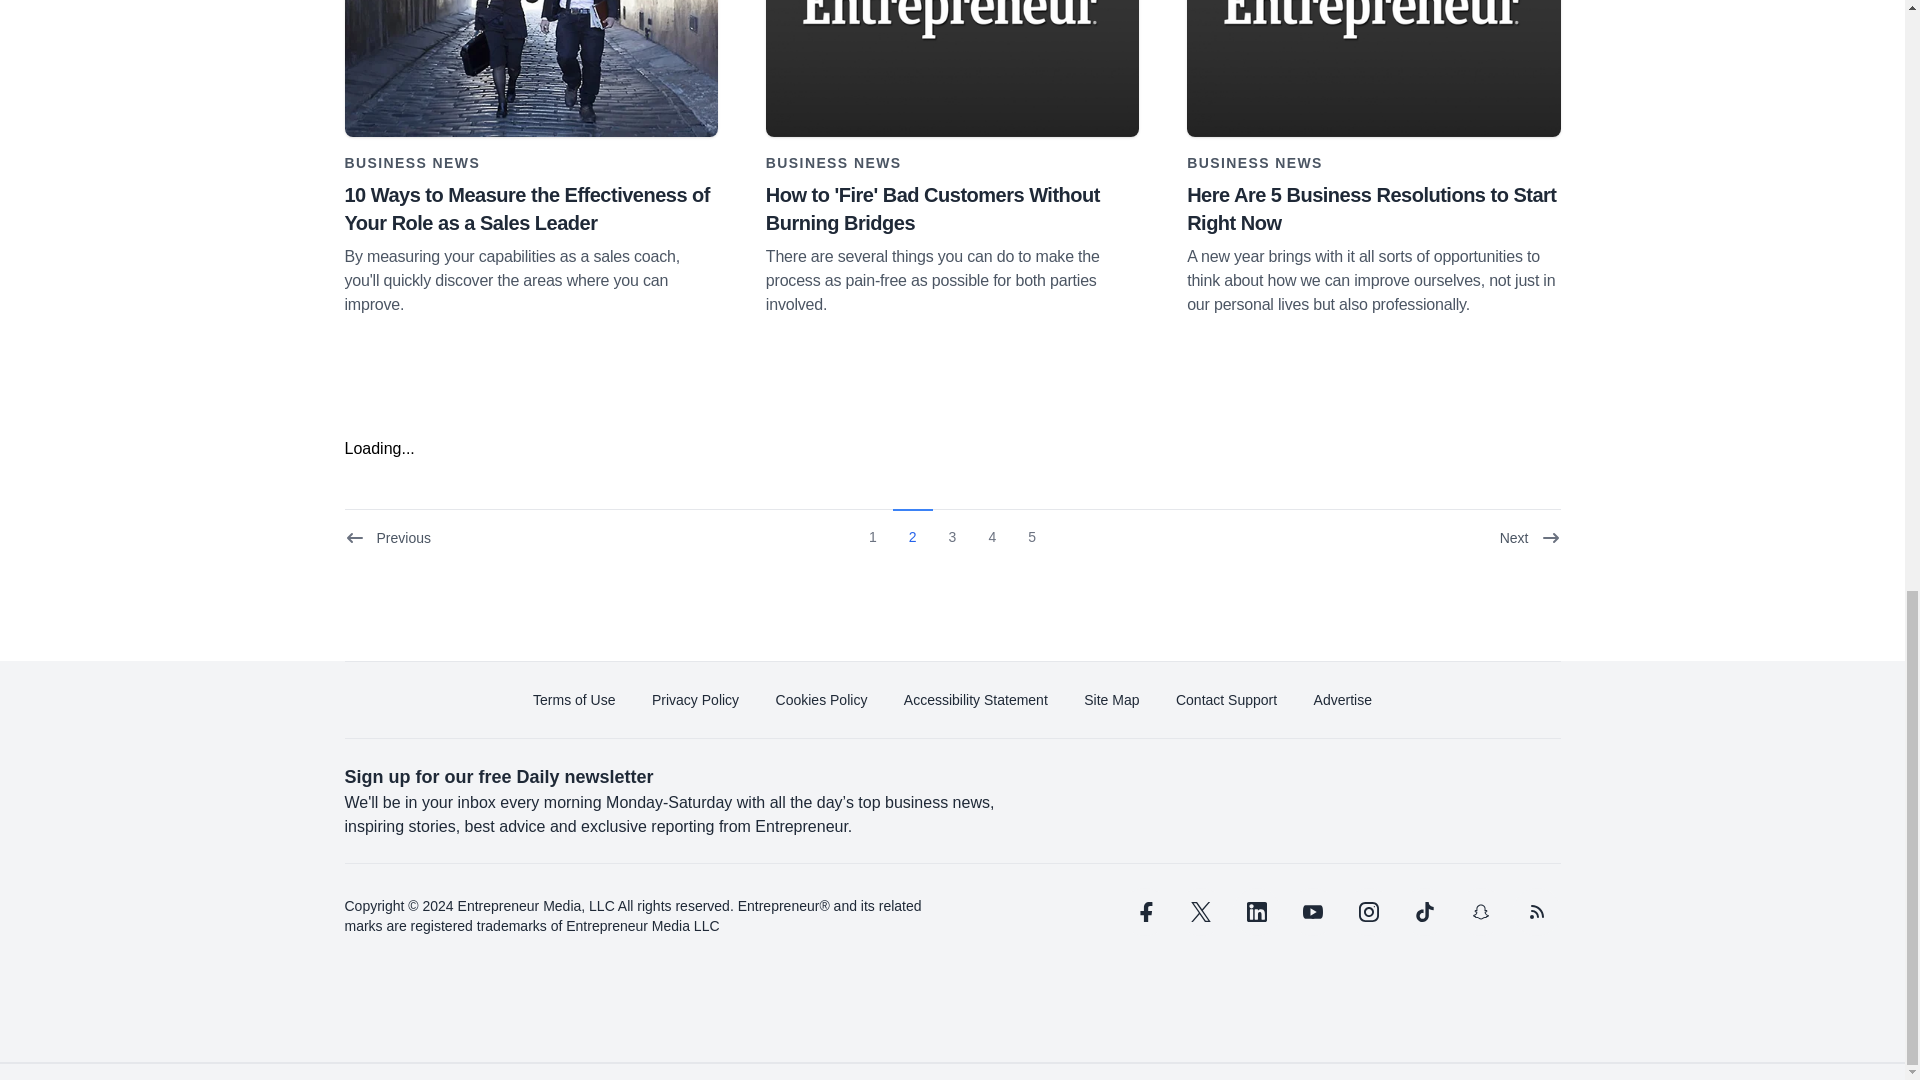  What do you see at coordinates (1143, 912) in the screenshot?
I see `facebook` at bounding box center [1143, 912].